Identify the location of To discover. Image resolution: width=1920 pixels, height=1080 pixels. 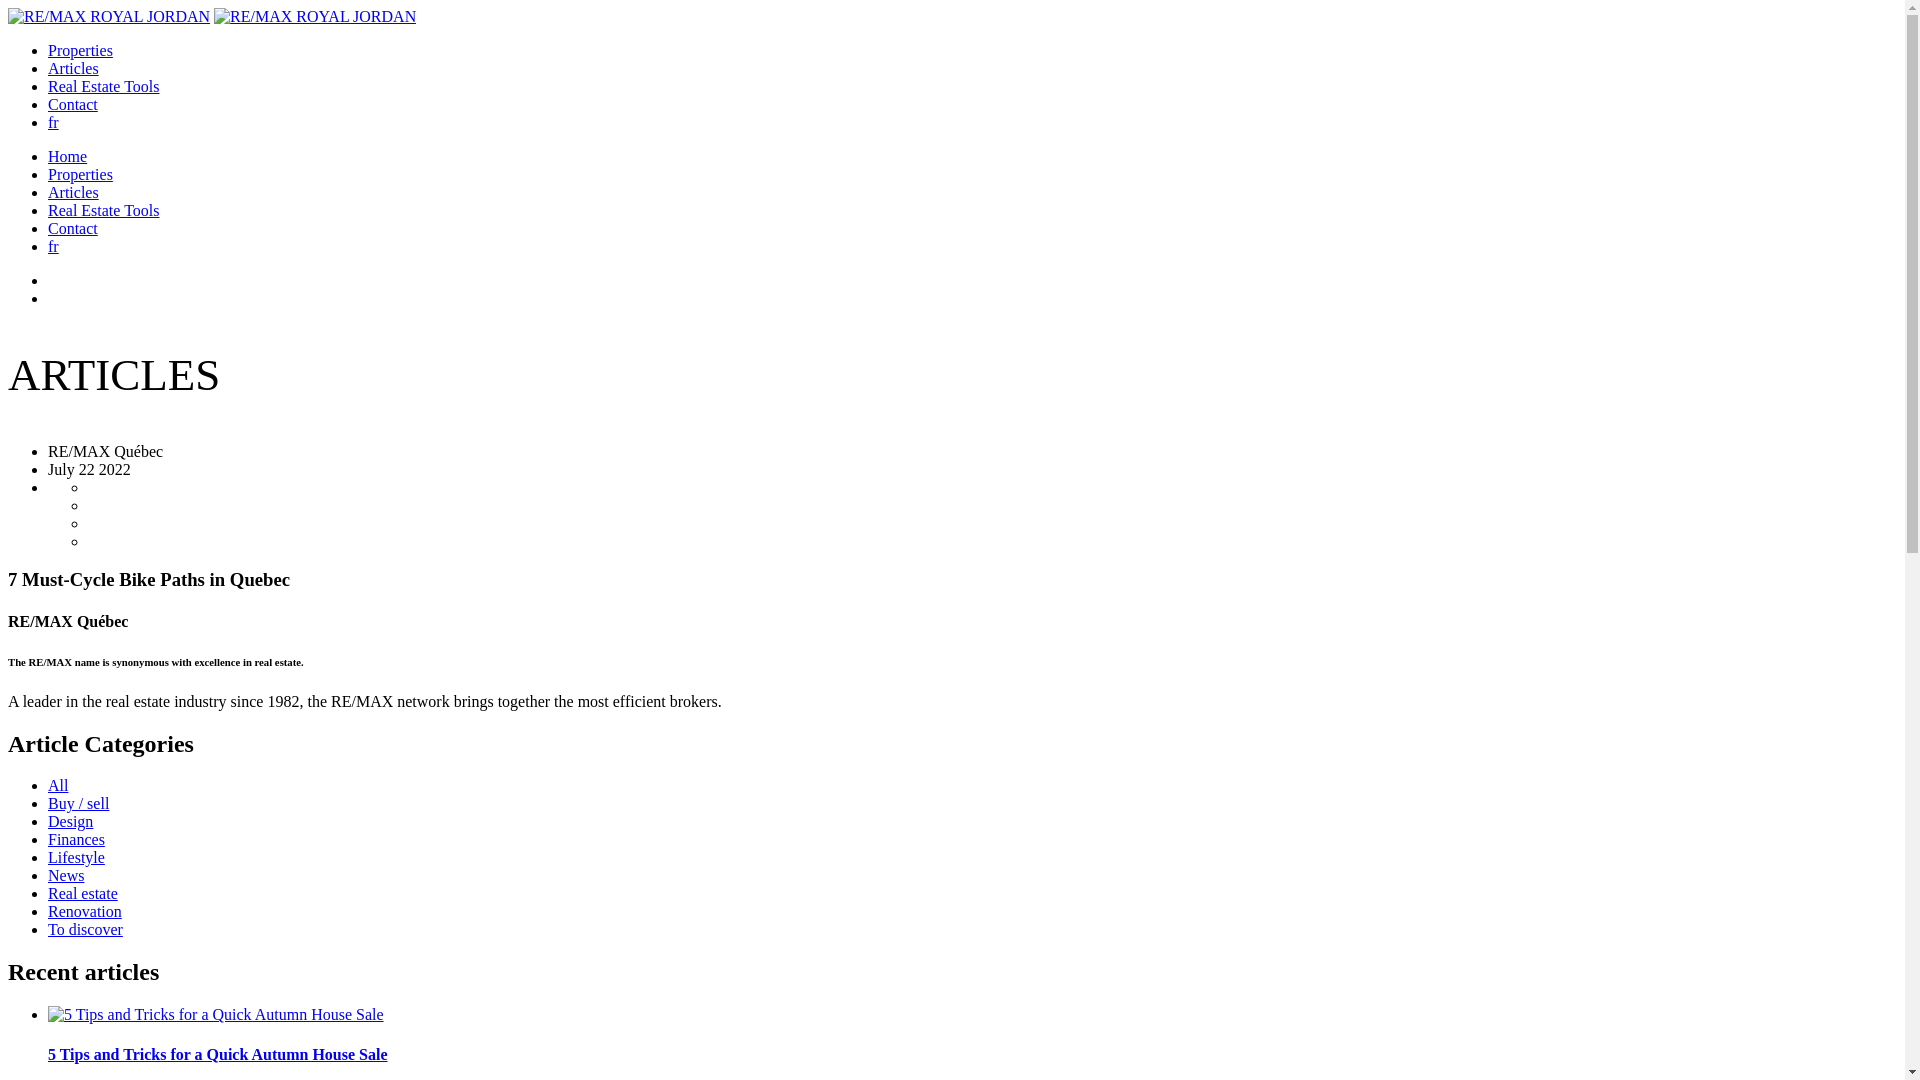
(85, 930).